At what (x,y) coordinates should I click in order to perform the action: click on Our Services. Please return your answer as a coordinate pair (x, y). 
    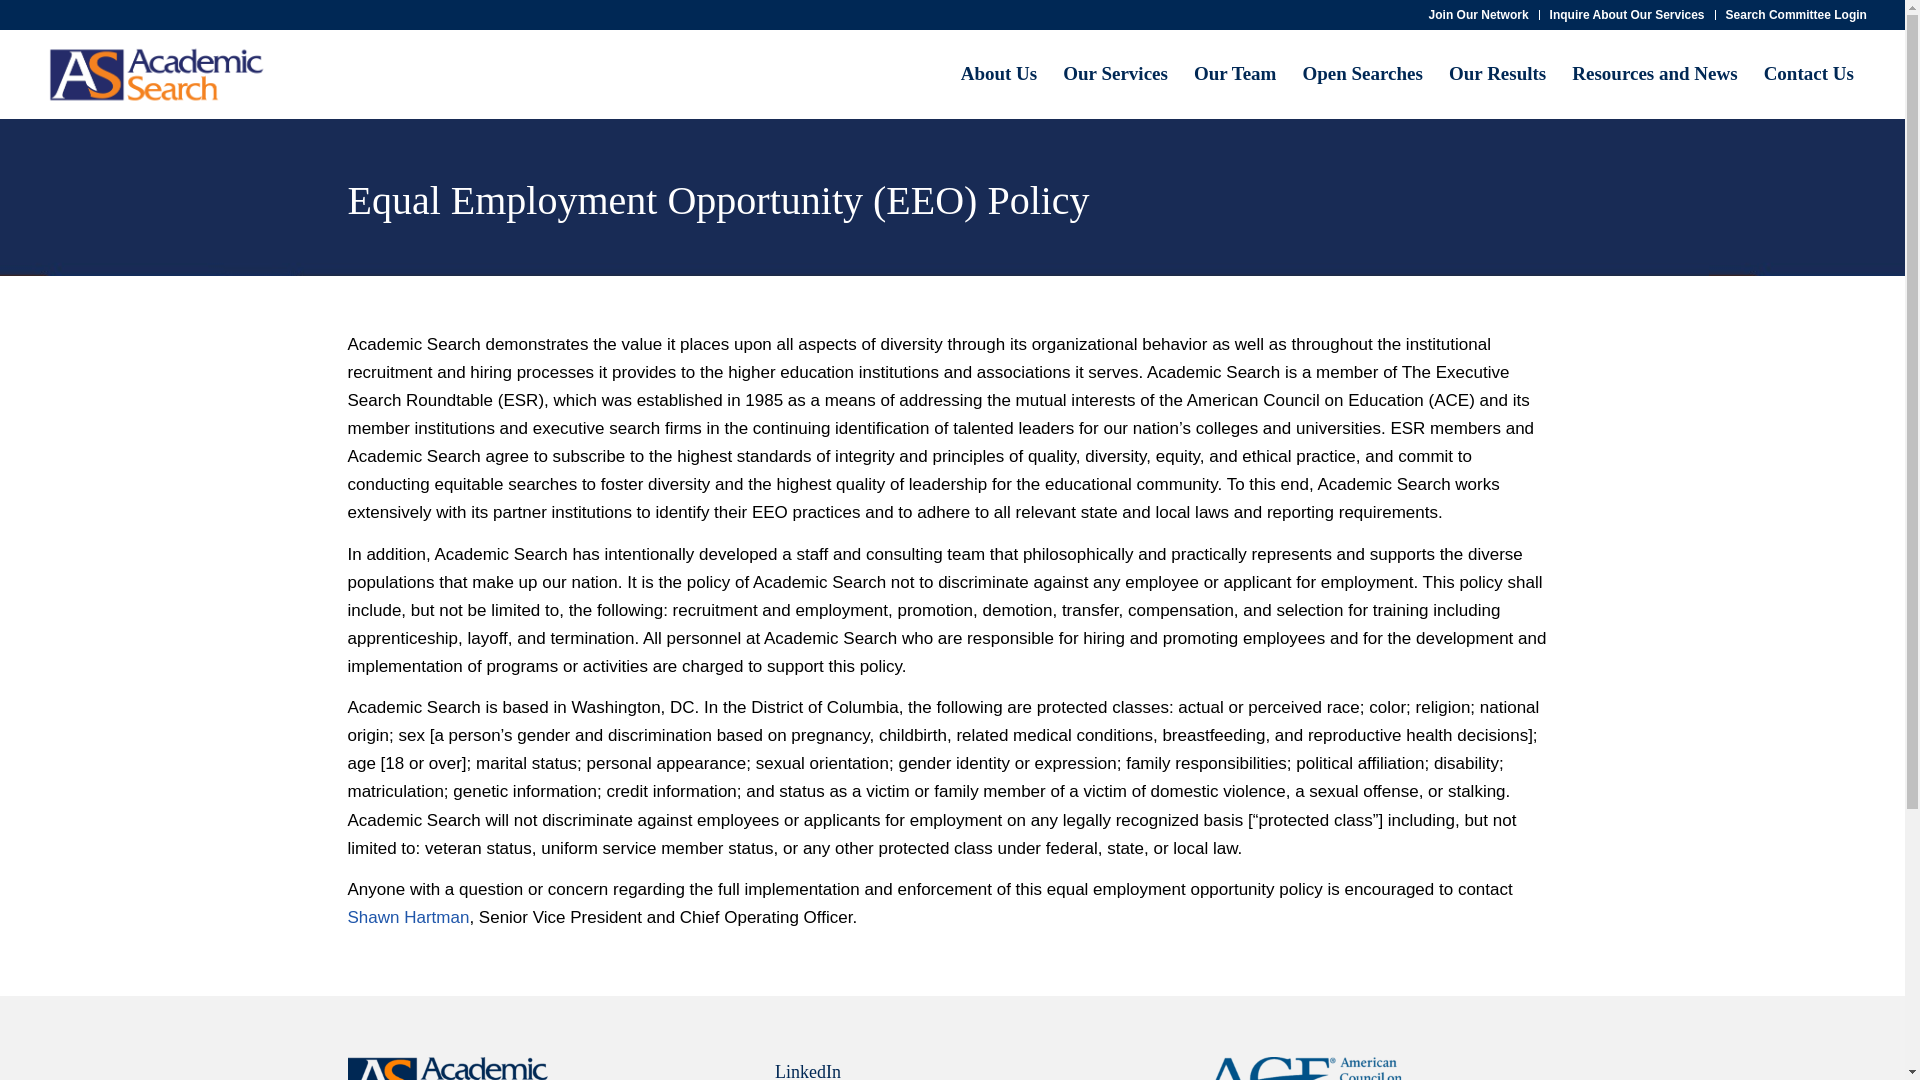
    Looking at the image, I should click on (1115, 74).